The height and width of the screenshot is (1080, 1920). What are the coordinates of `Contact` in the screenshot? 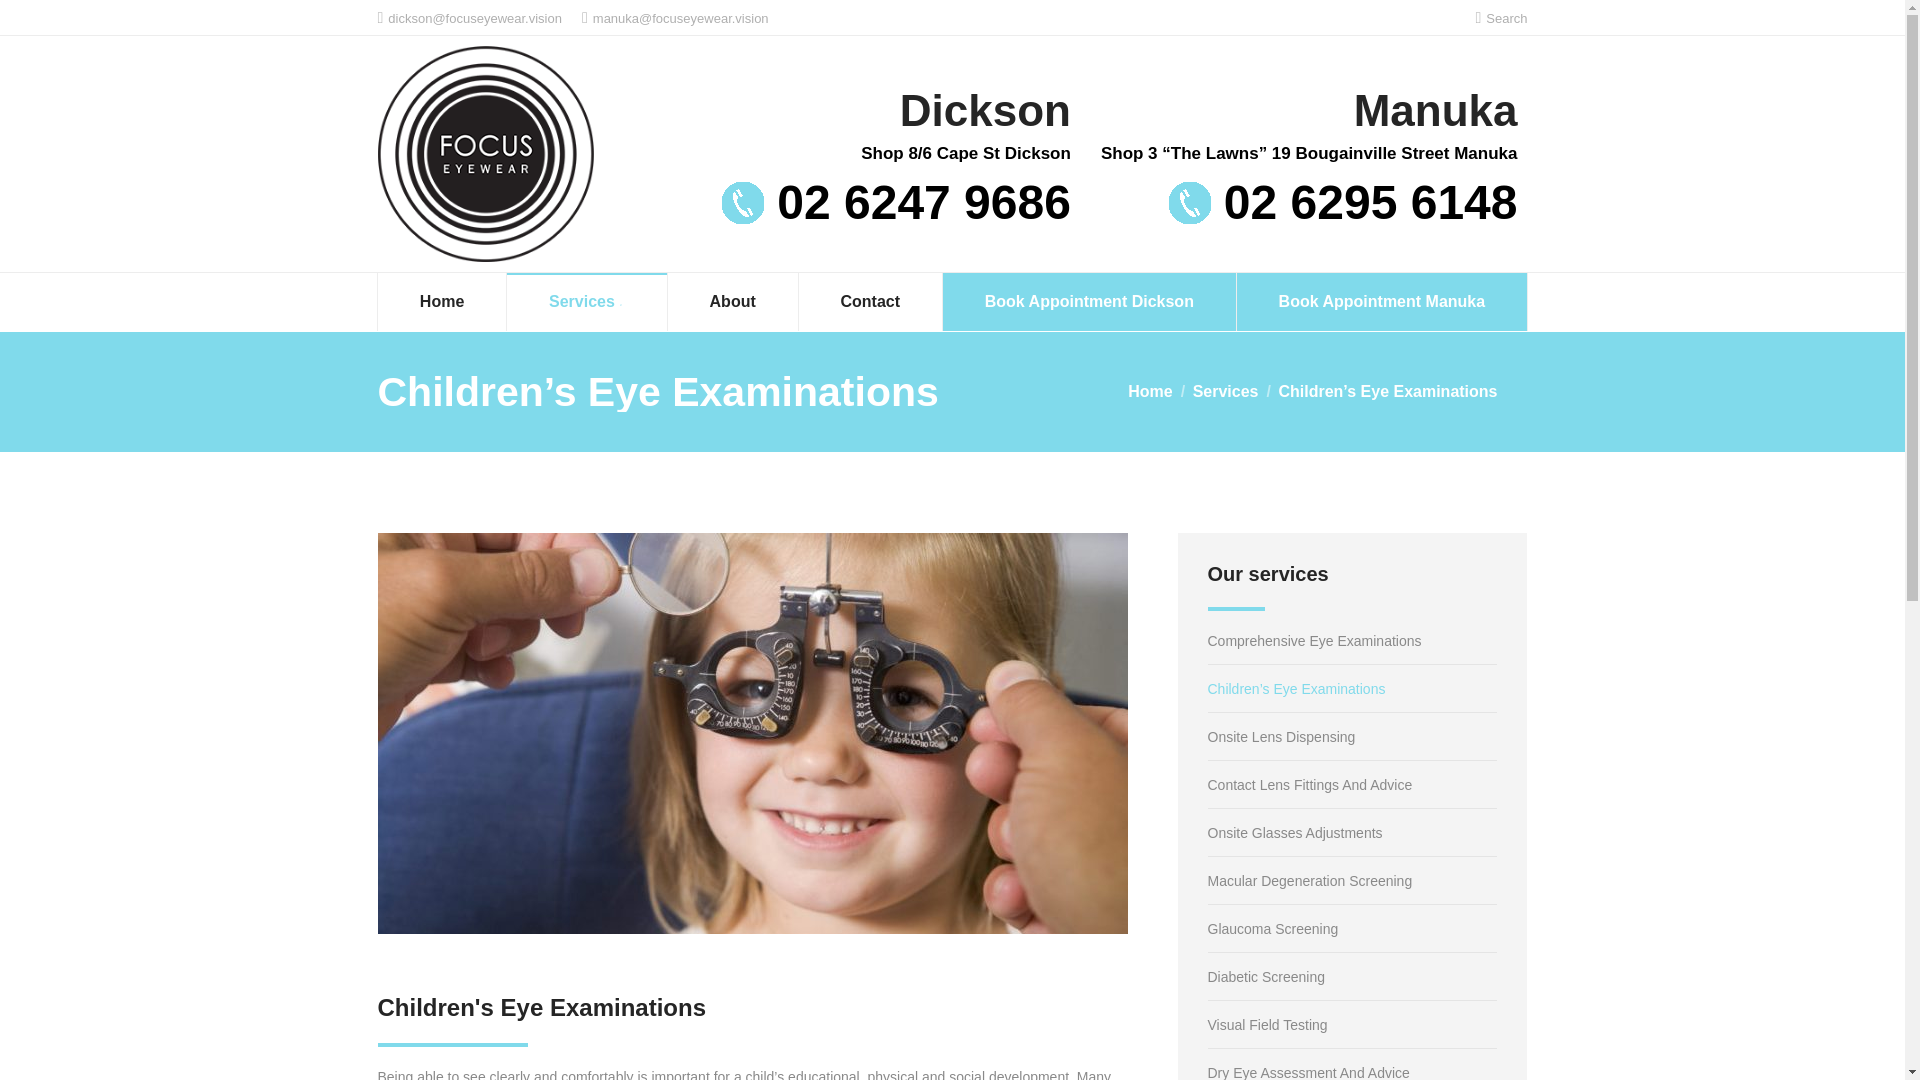 It's located at (870, 302).